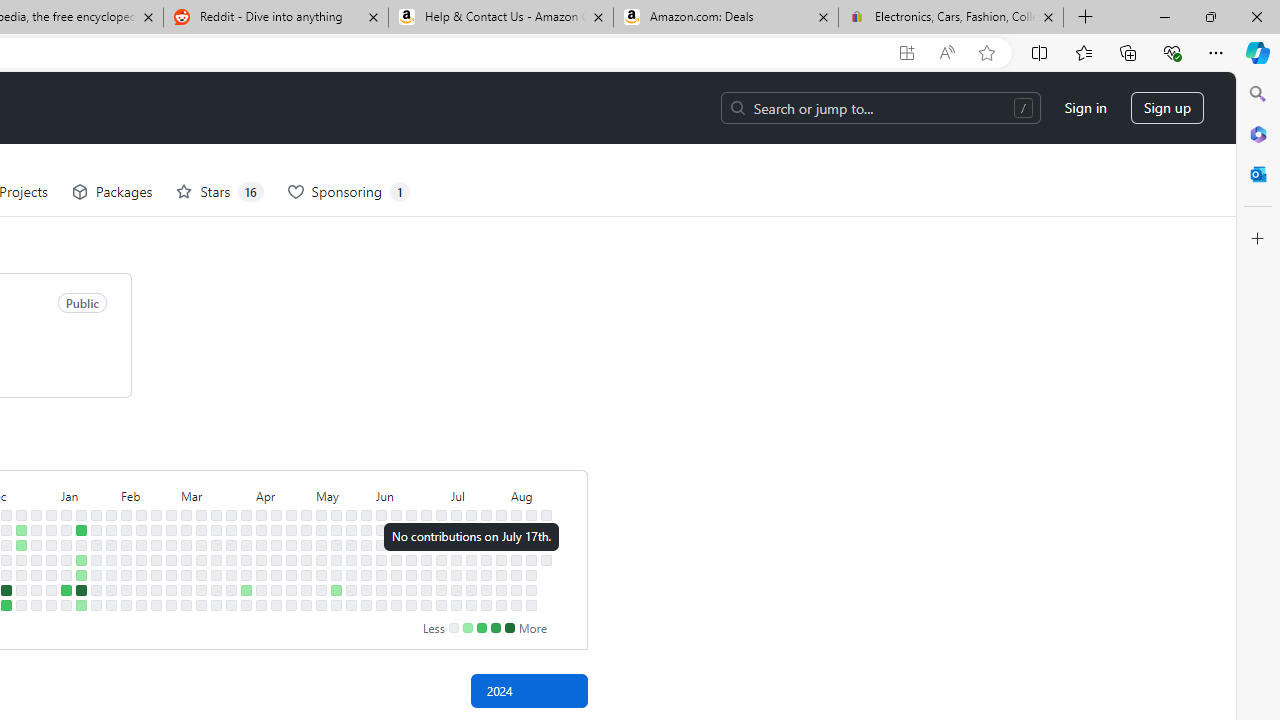 This screenshot has height=720, width=1280. I want to click on No contributions on June 21st., so click(411, 590).